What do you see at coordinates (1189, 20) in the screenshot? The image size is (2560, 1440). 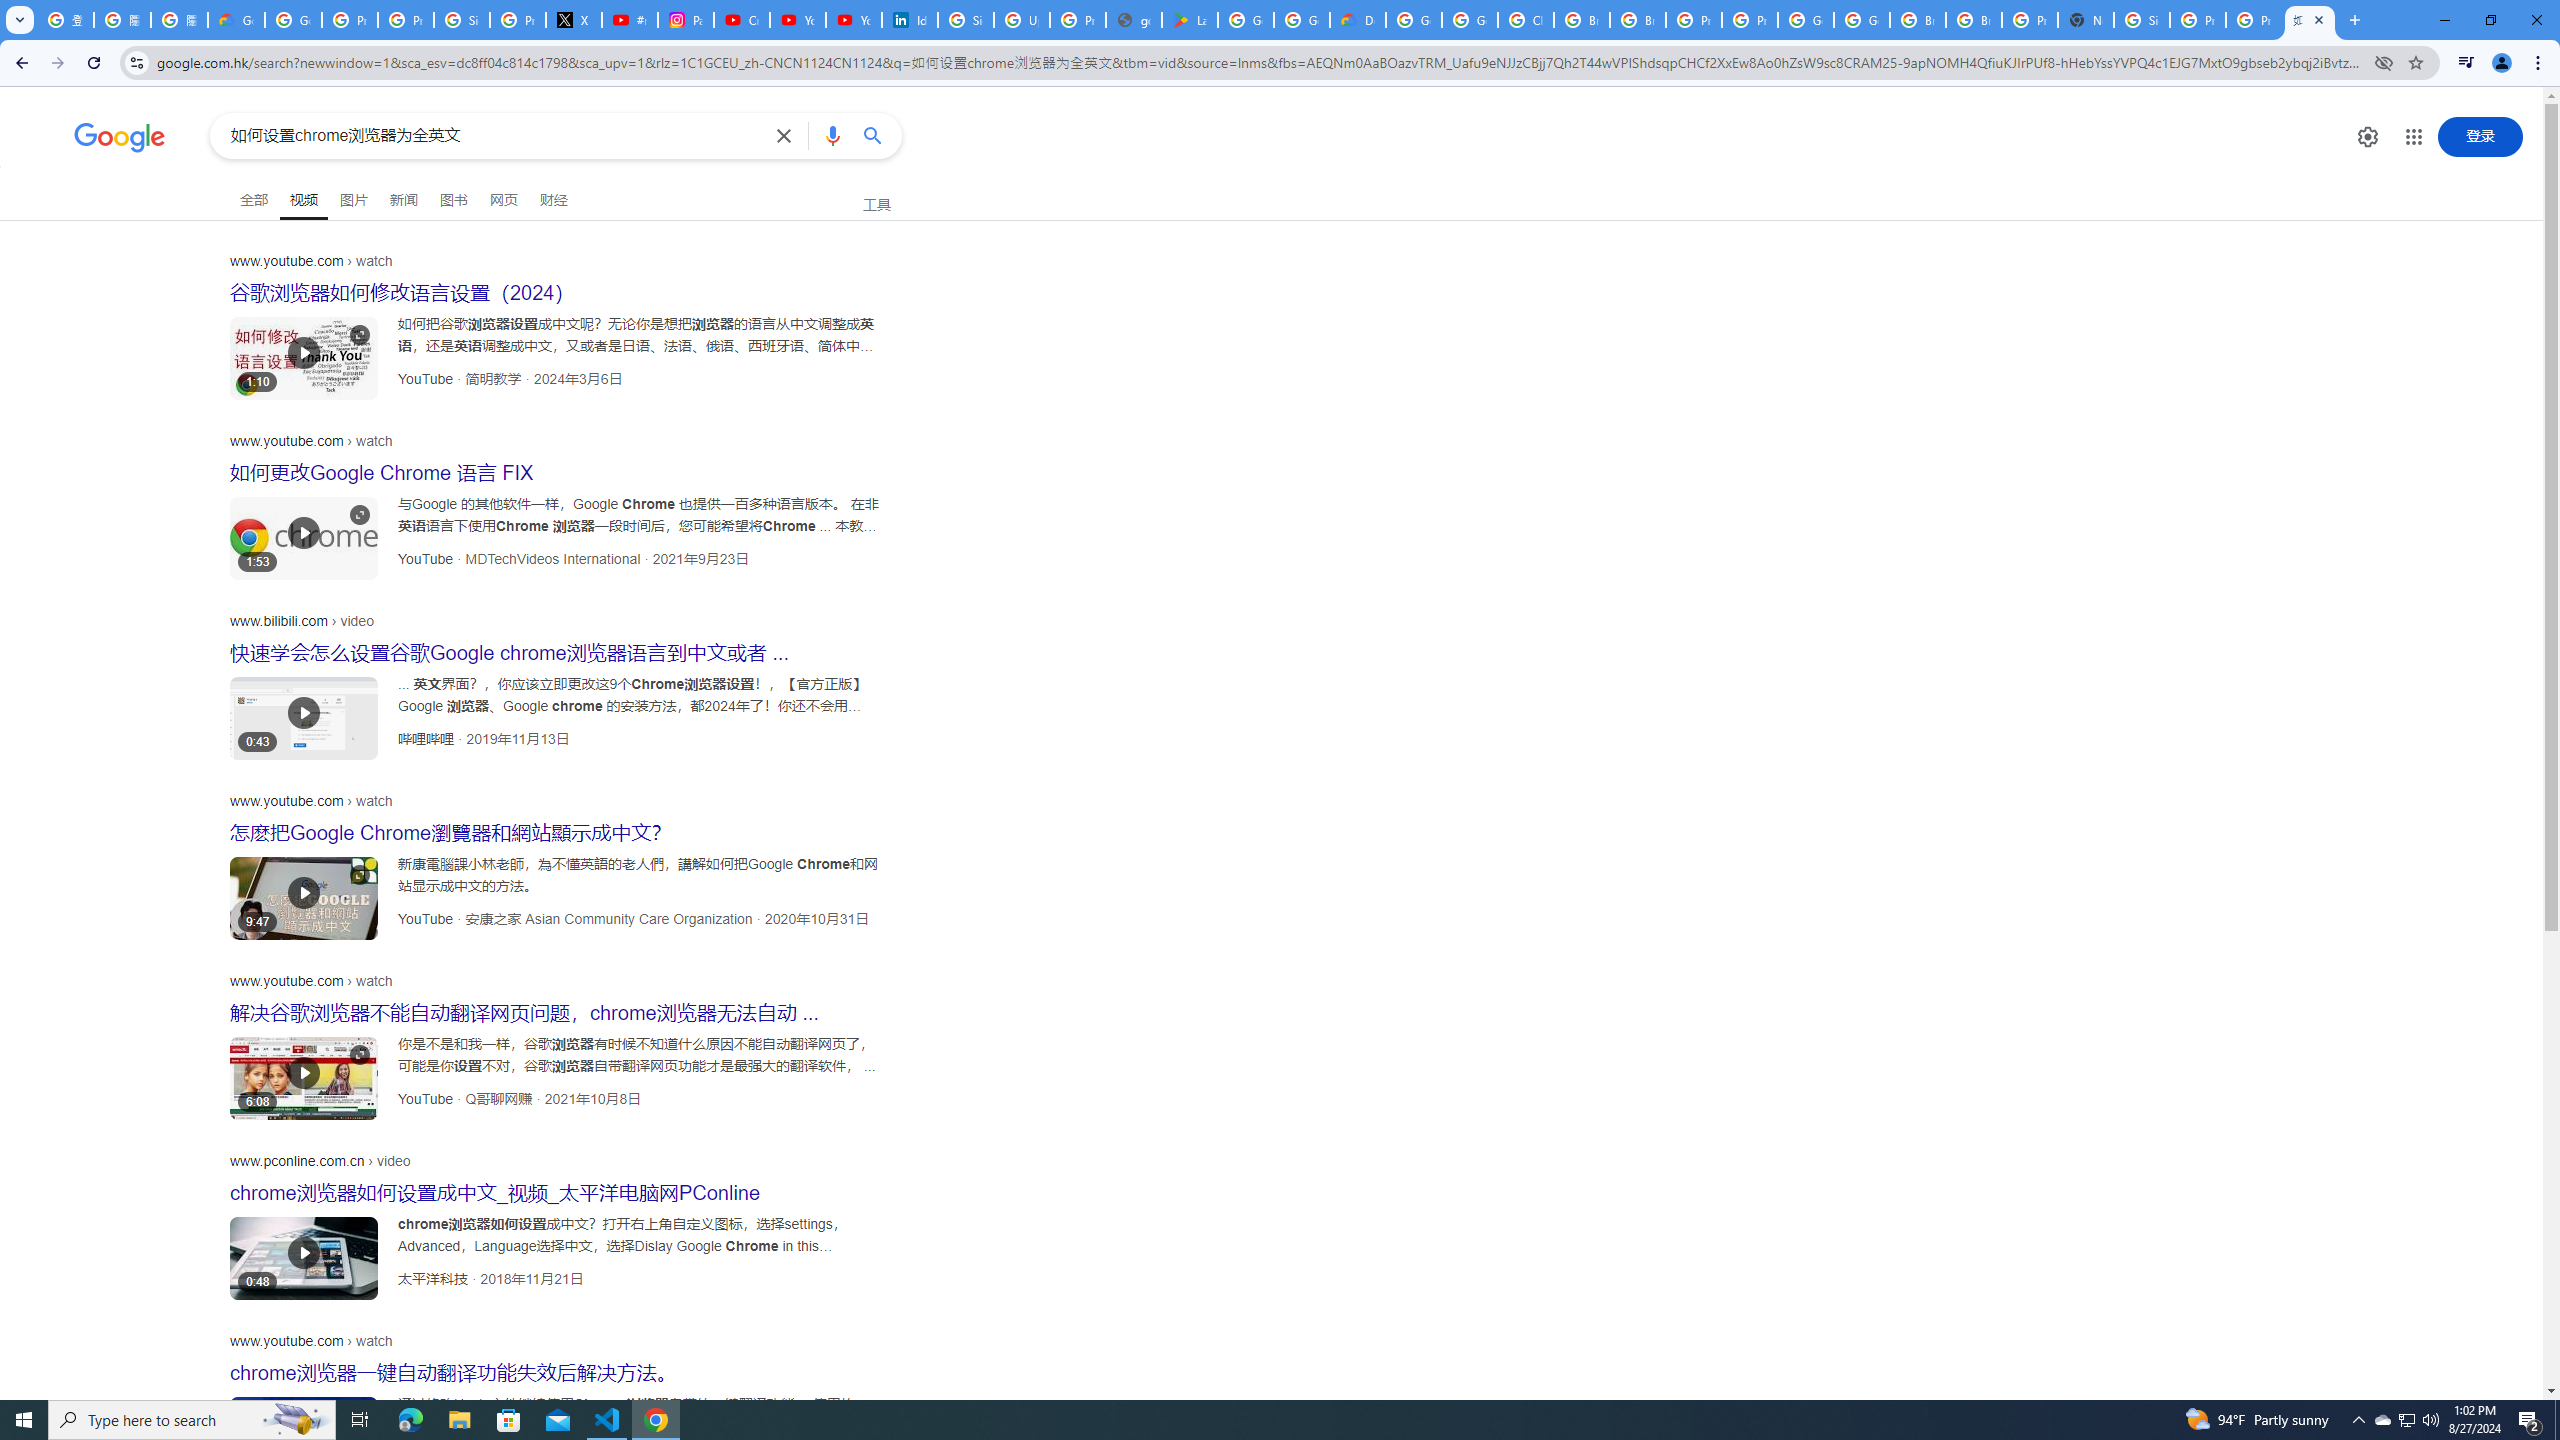 I see `Last Shelter: Survival - Apps on Google Play` at bounding box center [1189, 20].